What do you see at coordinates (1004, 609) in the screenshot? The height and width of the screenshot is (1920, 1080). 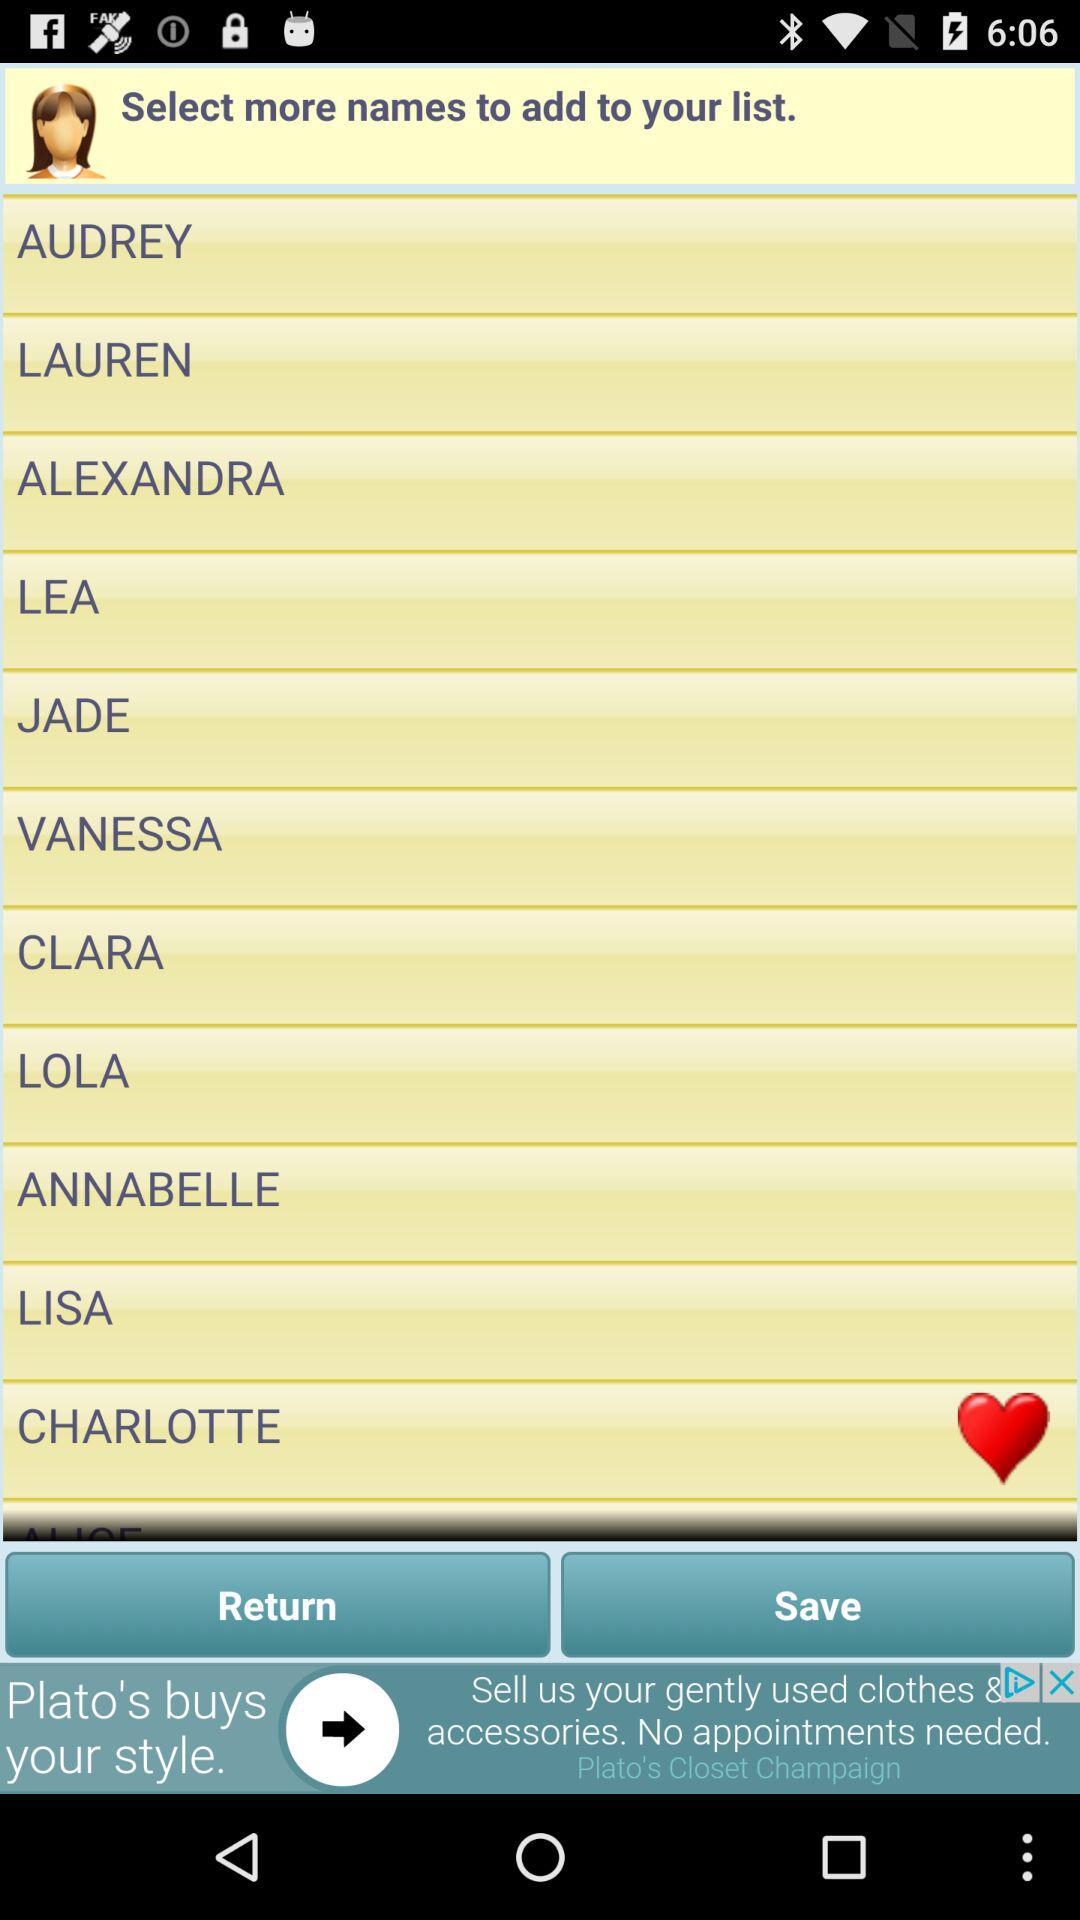 I see `select to add the name to list` at bounding box center [1004, 609].